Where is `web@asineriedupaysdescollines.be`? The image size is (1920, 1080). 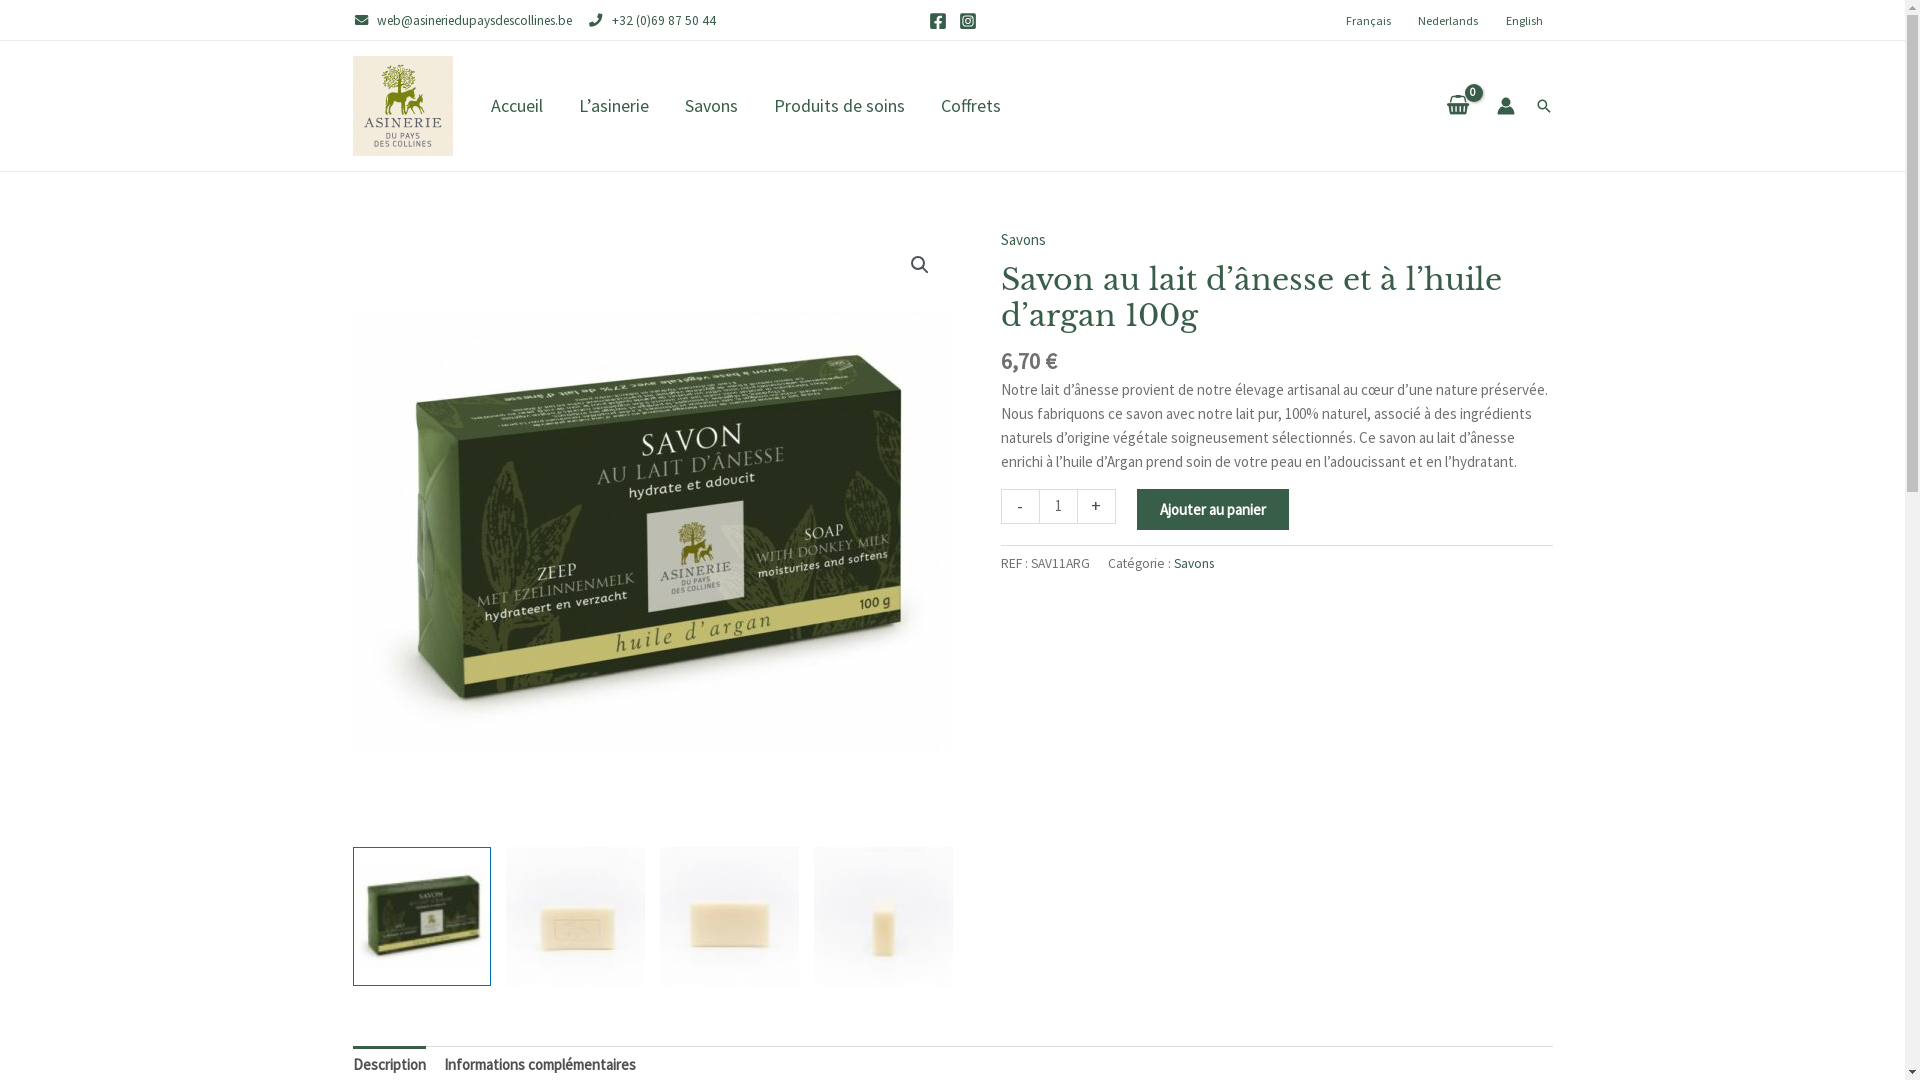 web@asineriedupaysdescollines.be is located at coordinates (462, 20).